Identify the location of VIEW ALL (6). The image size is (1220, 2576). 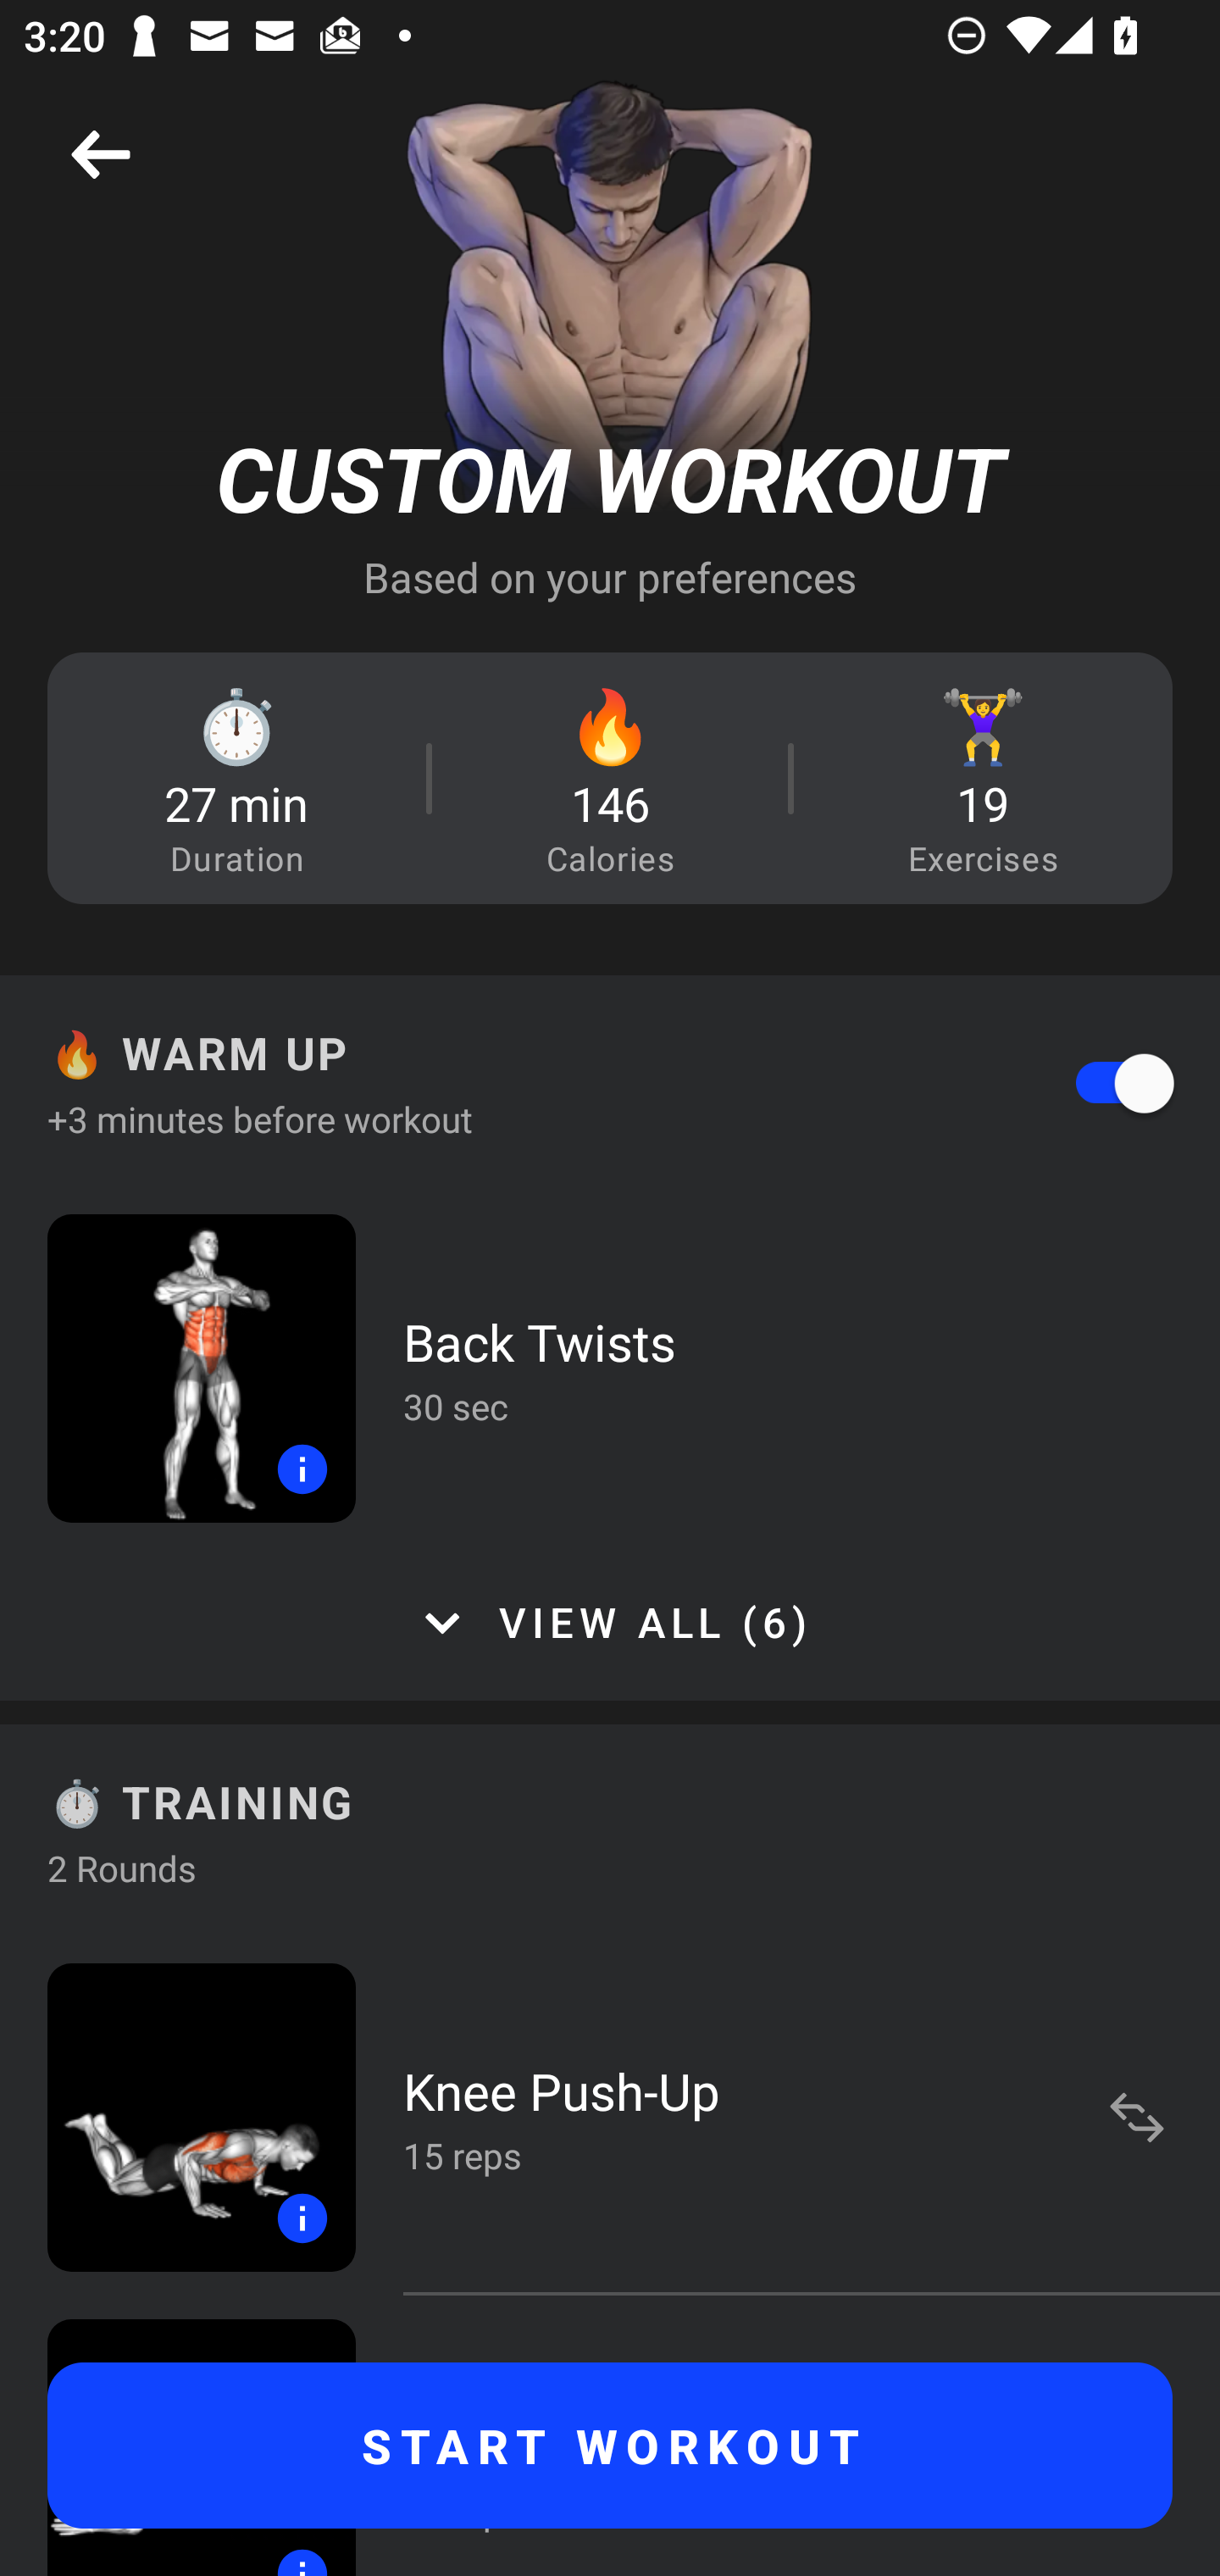
(610, 1623).